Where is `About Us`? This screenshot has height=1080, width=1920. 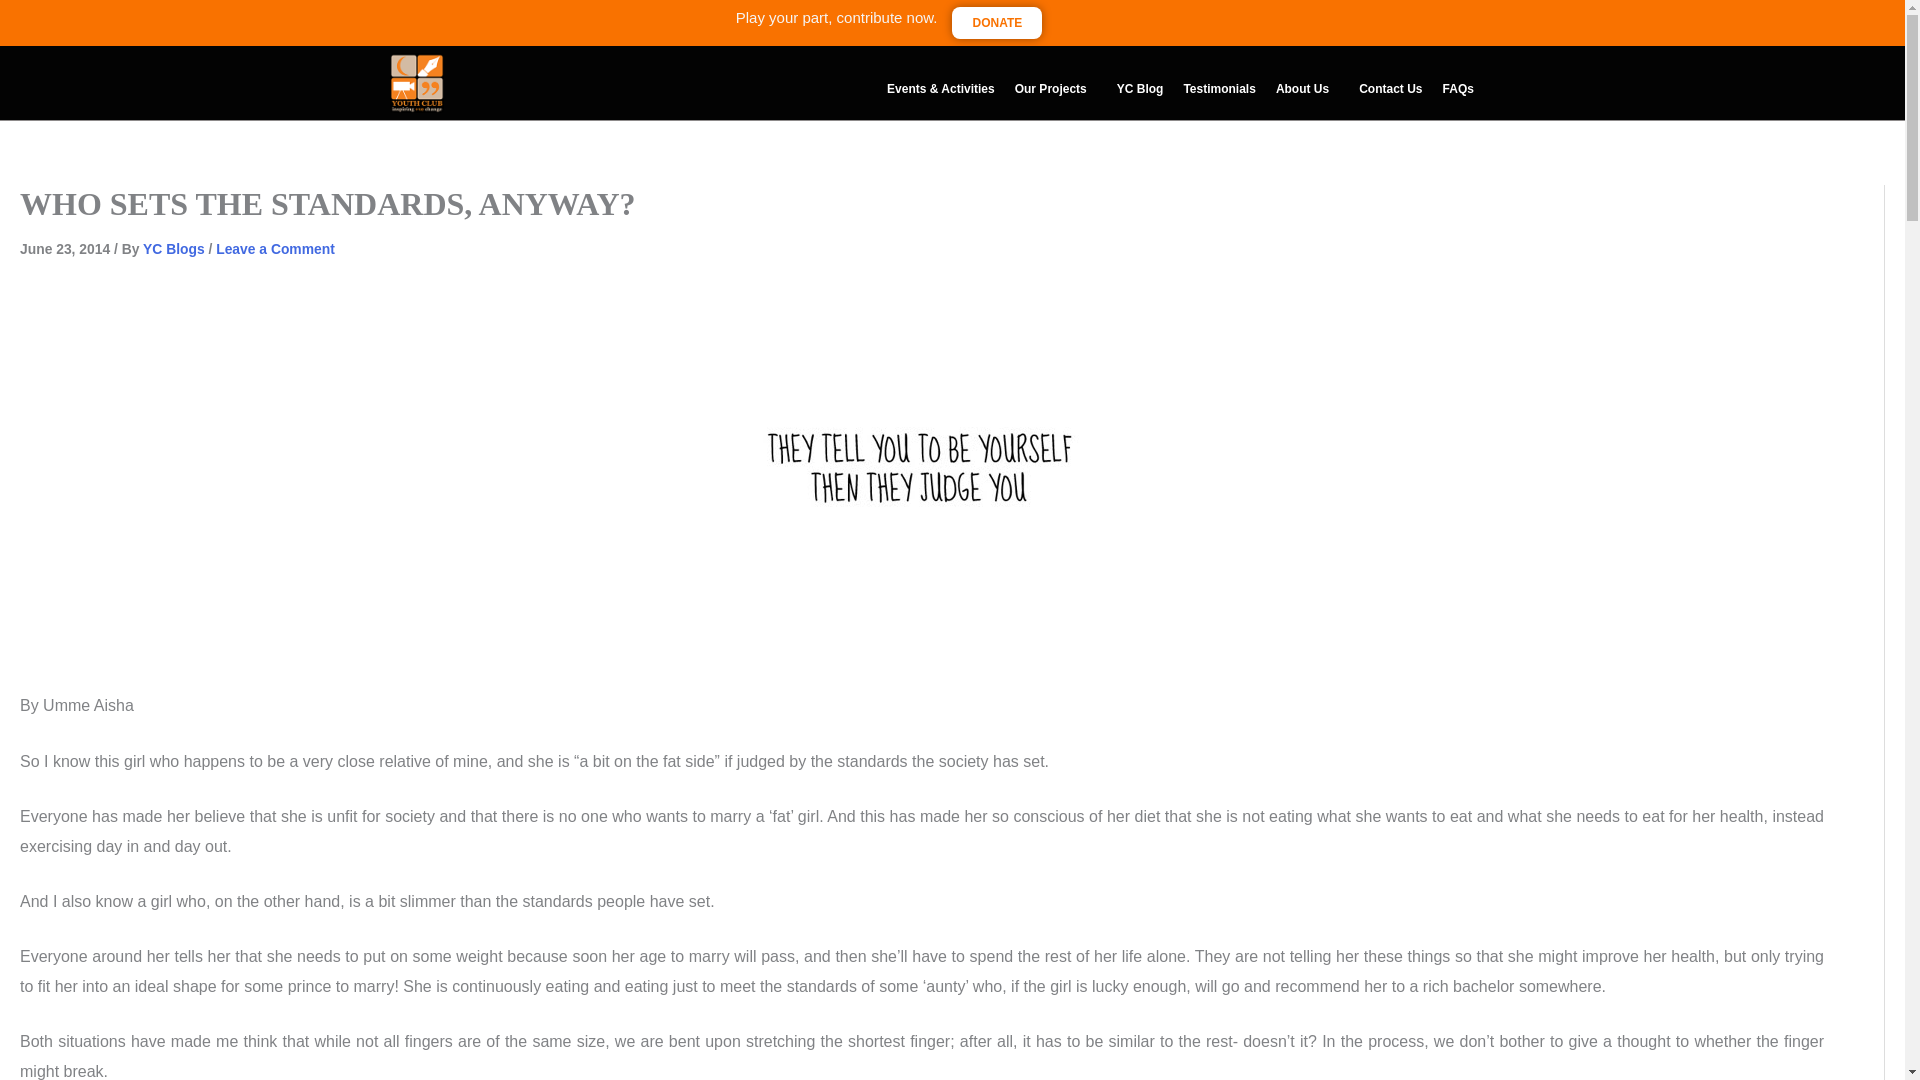 About Us is located at coordinates (1307, 88).